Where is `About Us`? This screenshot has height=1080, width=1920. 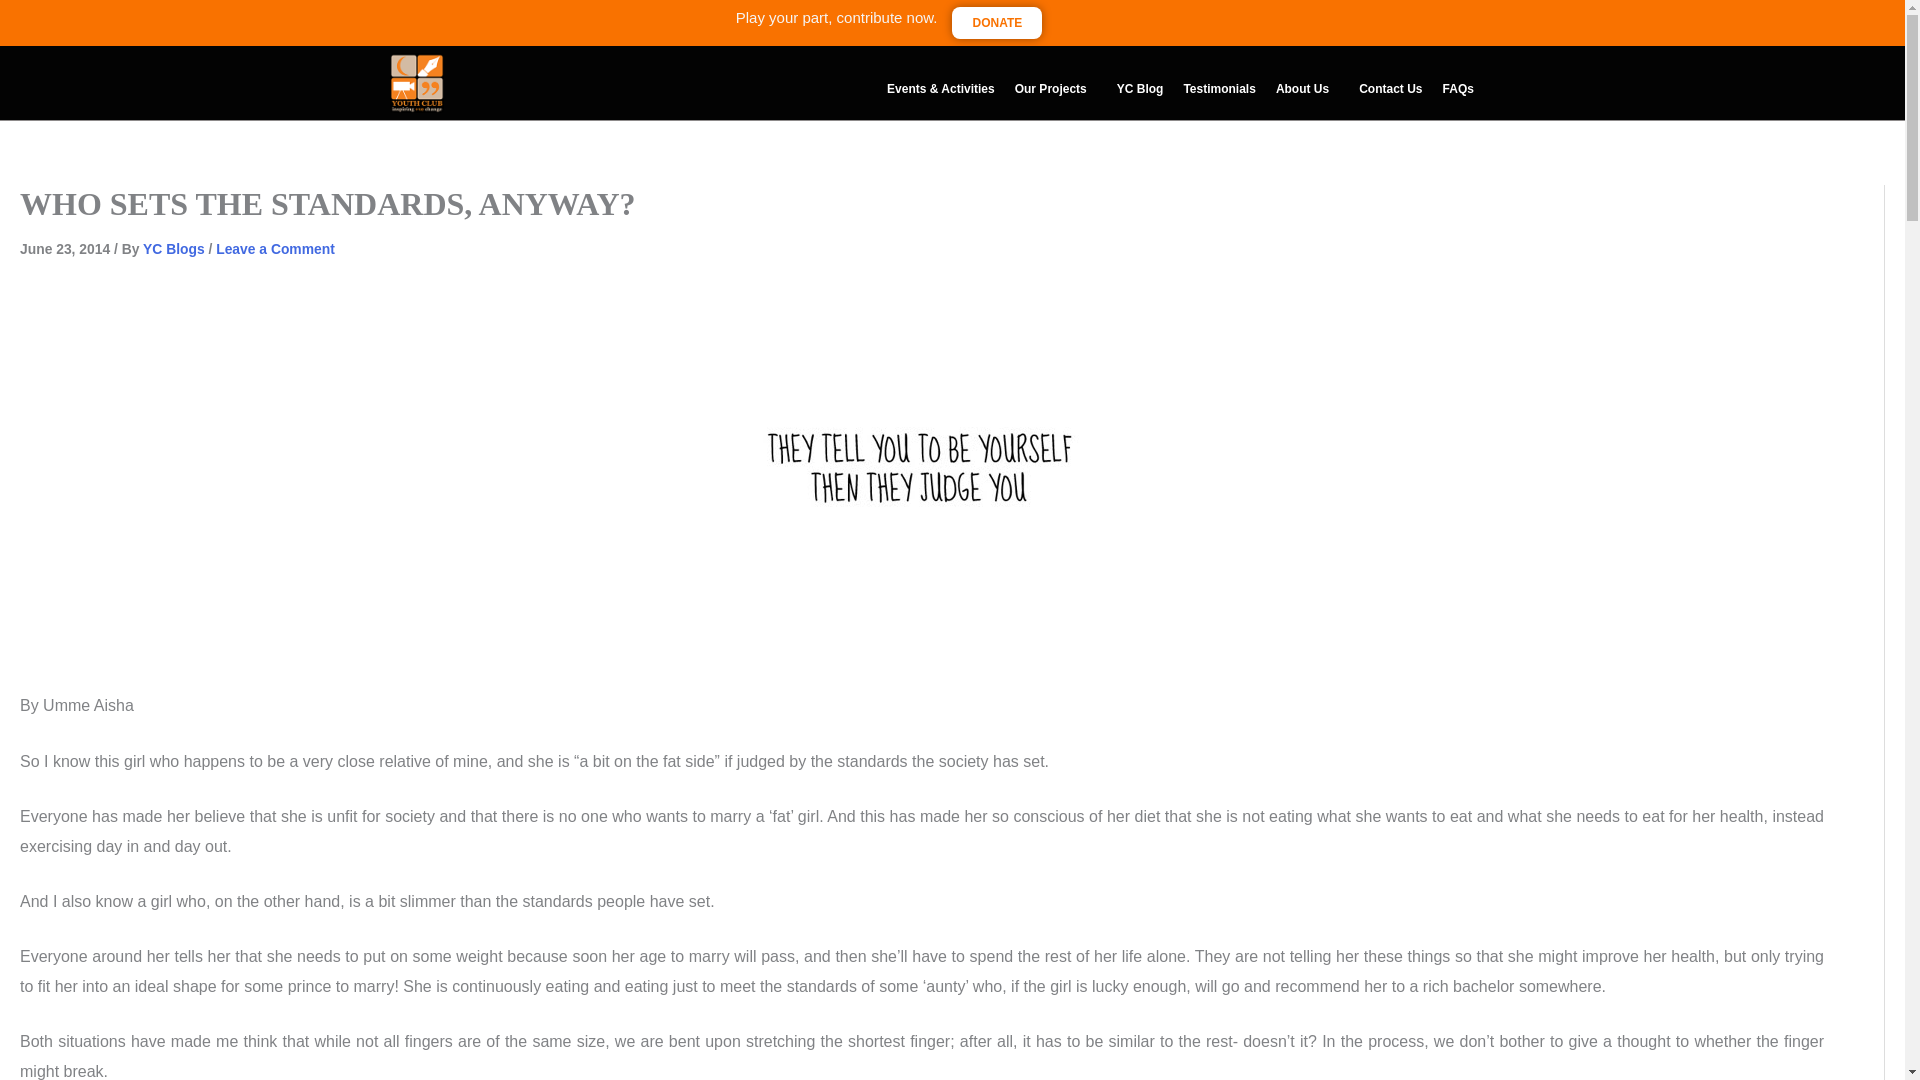 About Us is located at coordinates (1307, 88).